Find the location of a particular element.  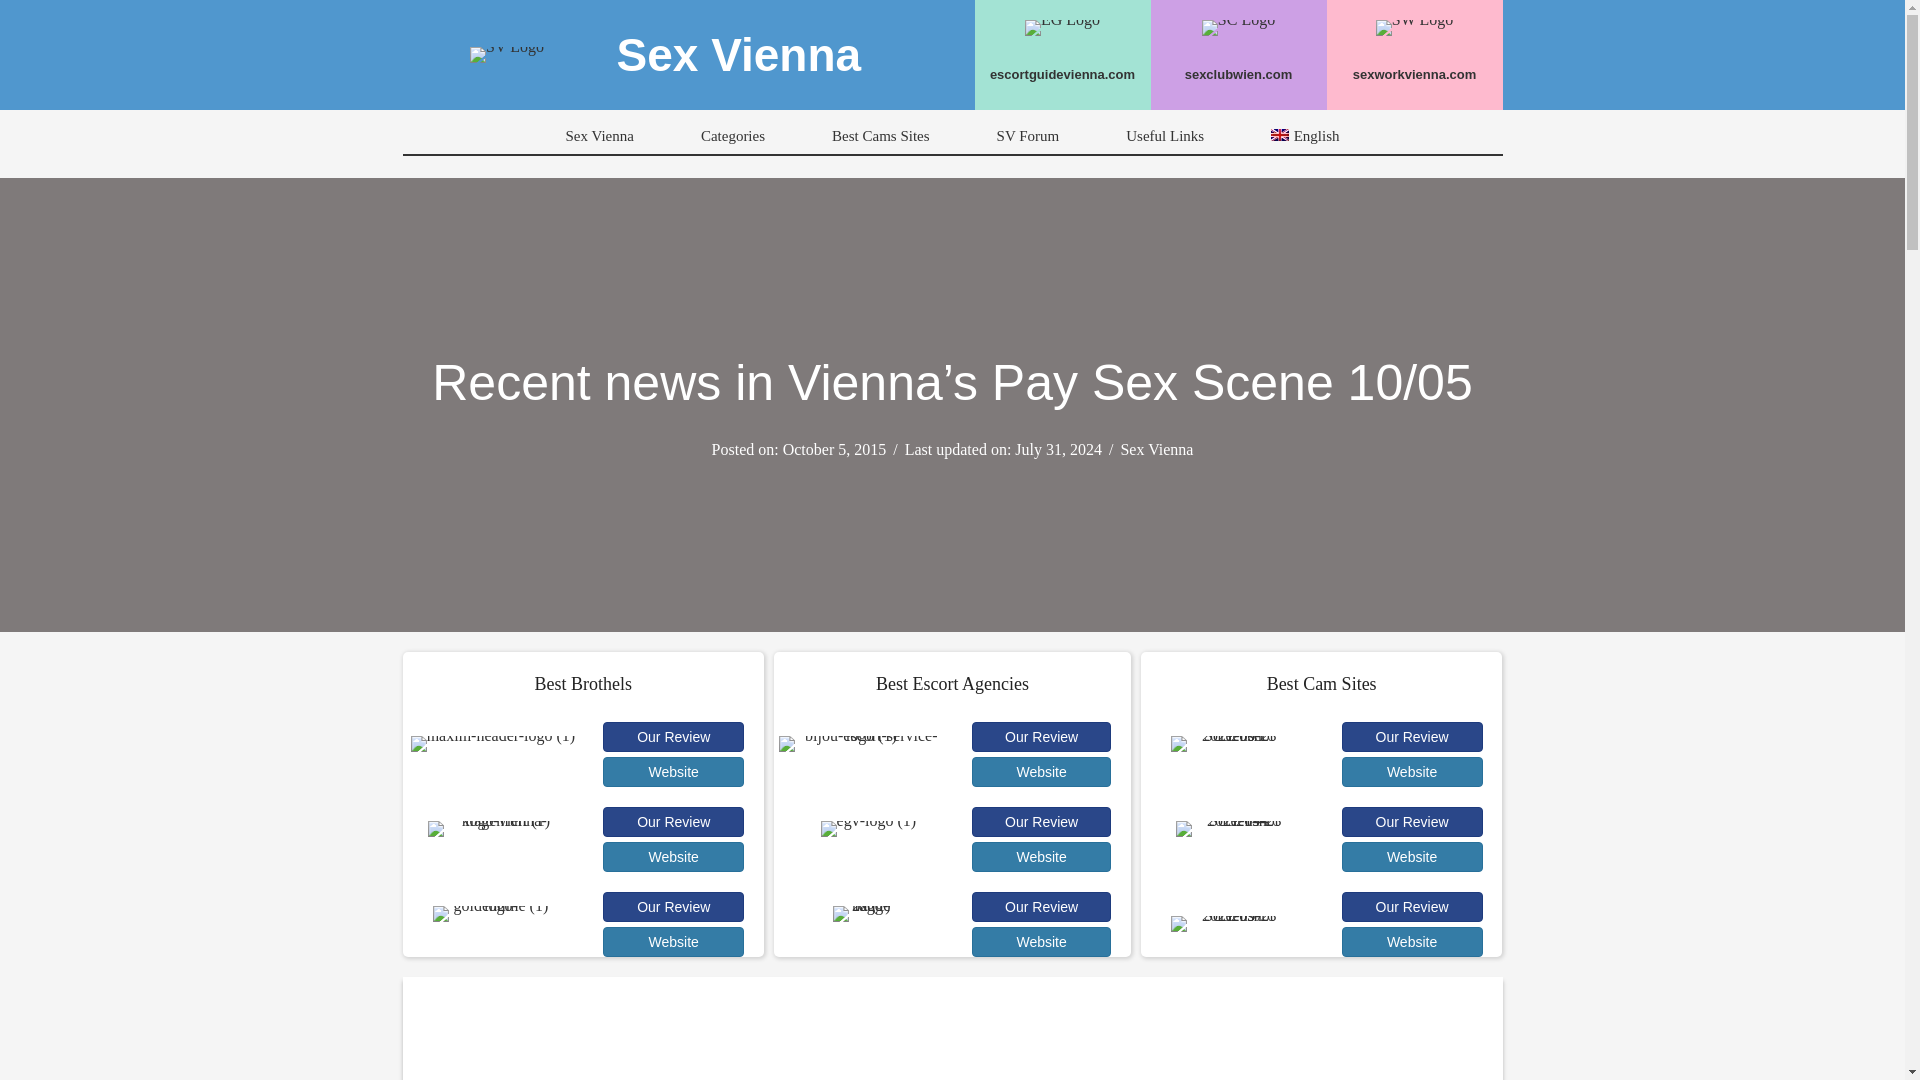

Useful Links is located at coordinates (1164, 136).